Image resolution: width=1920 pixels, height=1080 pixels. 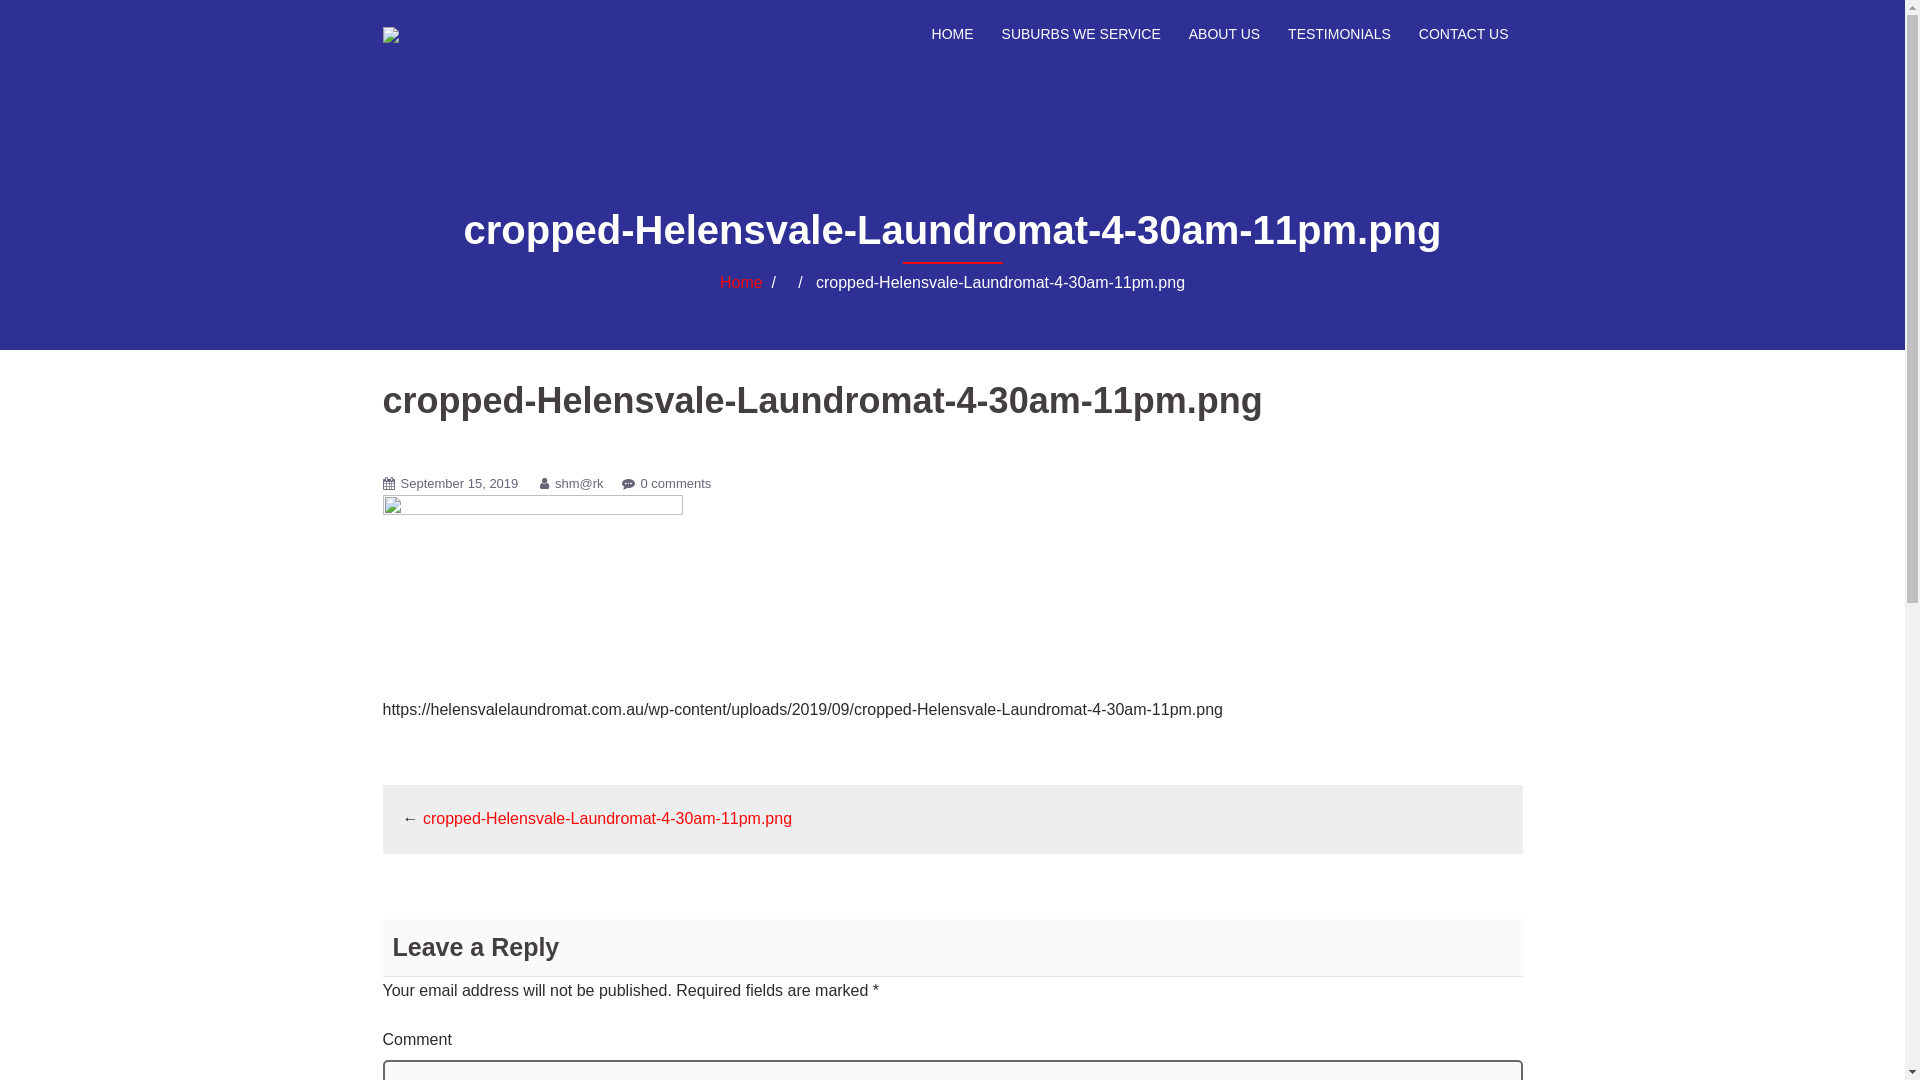 What do you see at coordinates (1464, 34) in the screenshot?
I see `CONTACT US` at bounding box center [1464, 34].